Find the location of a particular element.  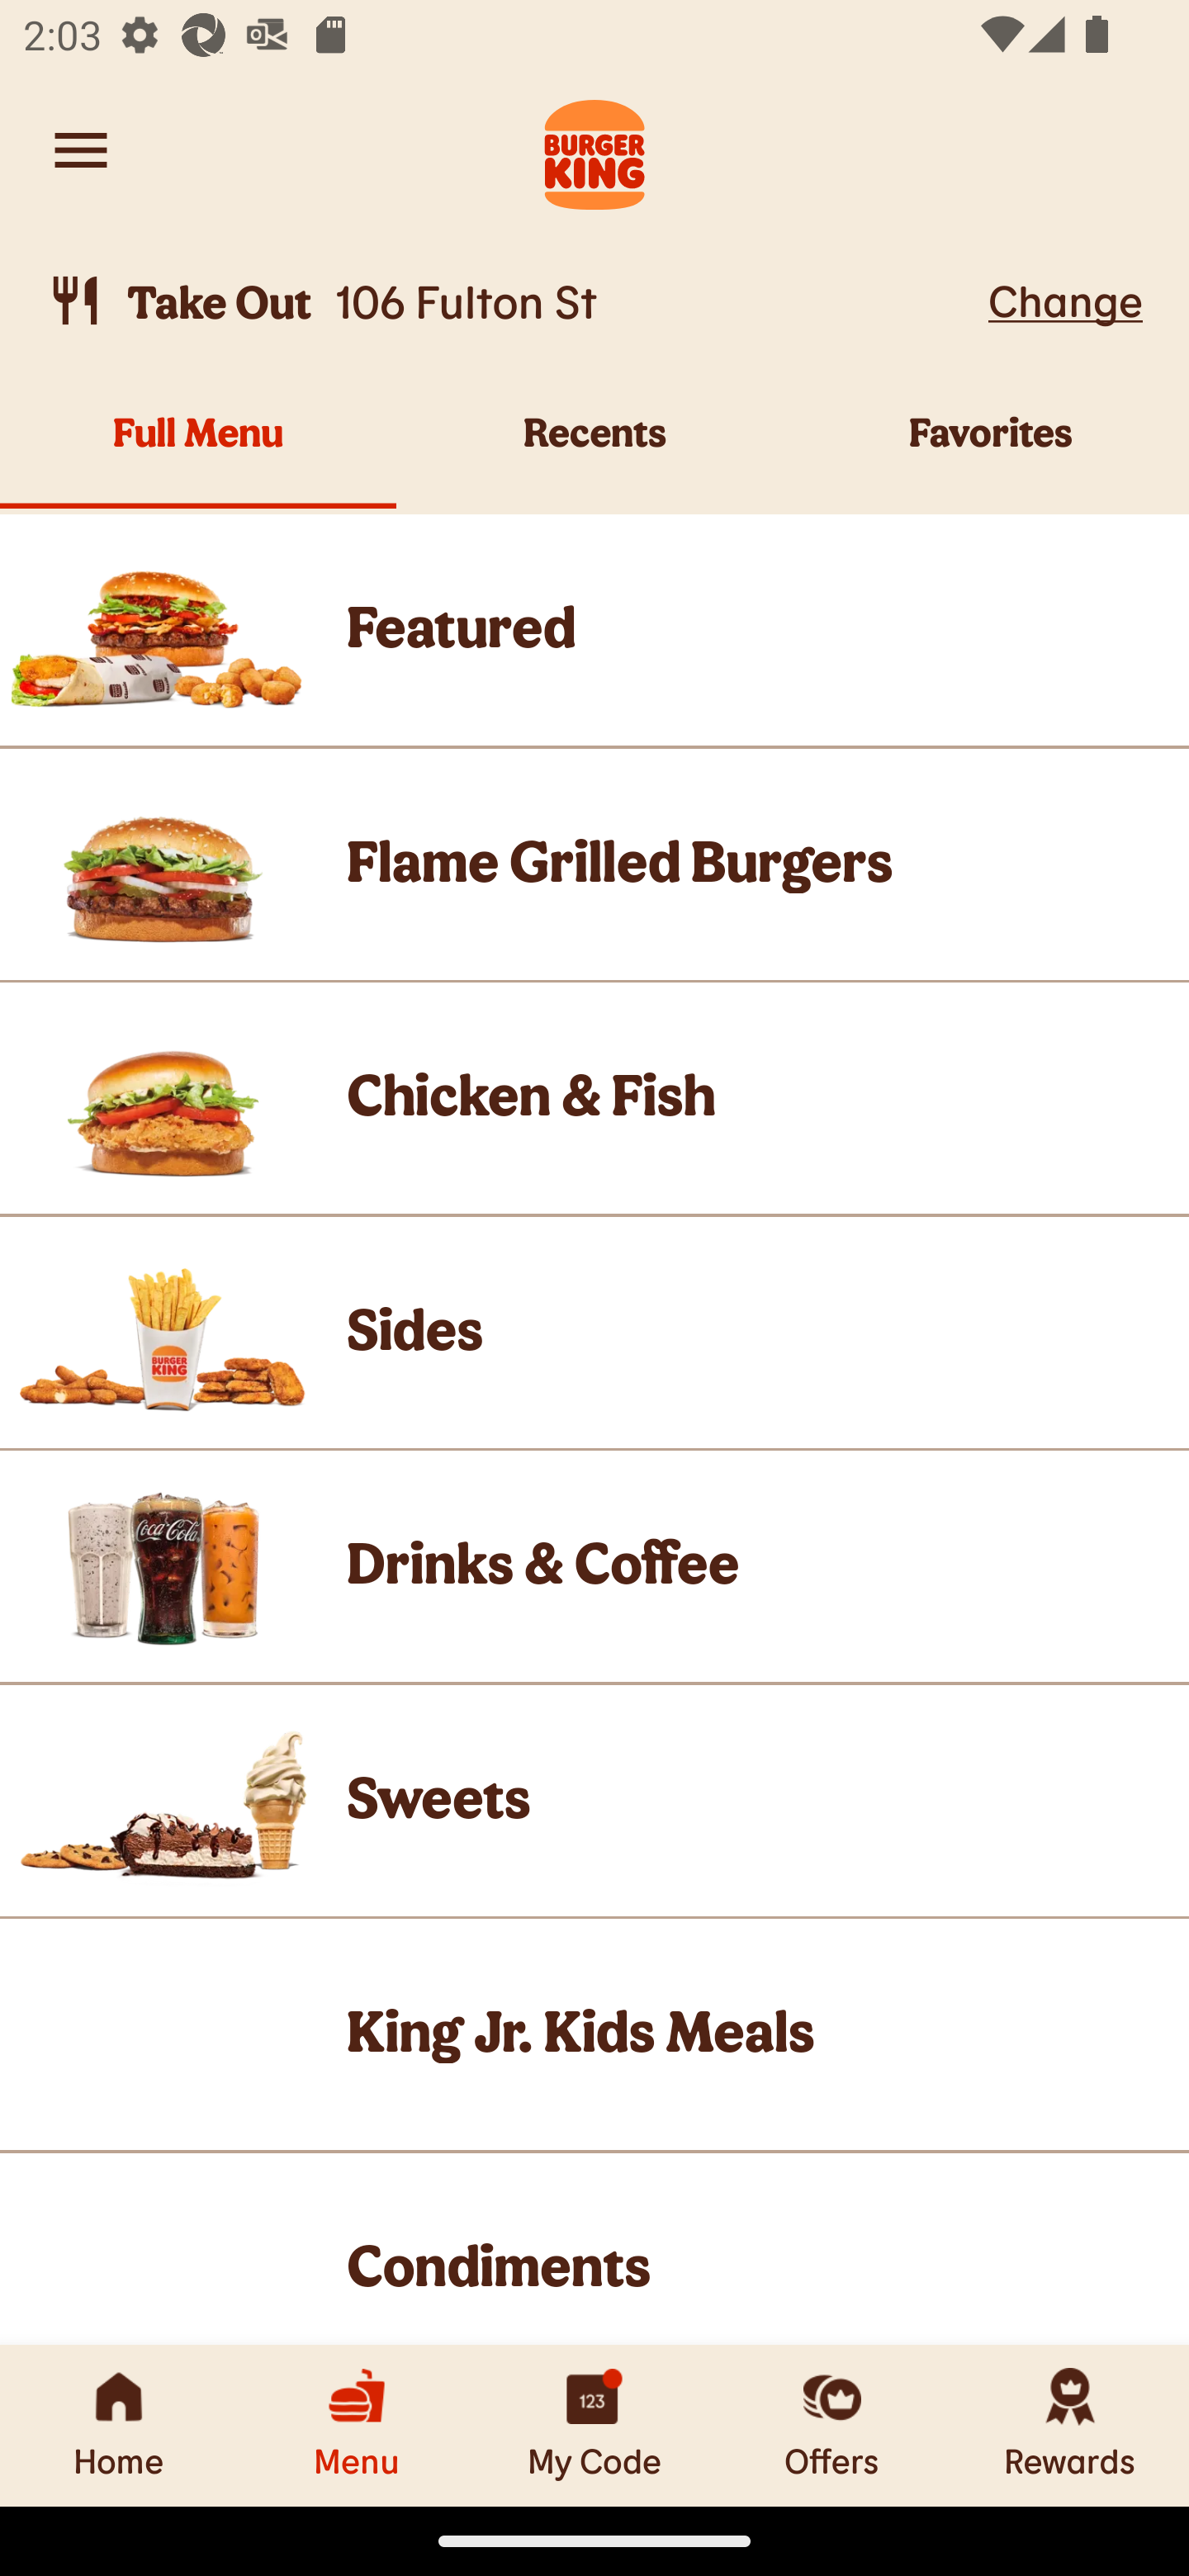

Product Image, Sides Product Image Sides is located at coordinates (594, 1331).